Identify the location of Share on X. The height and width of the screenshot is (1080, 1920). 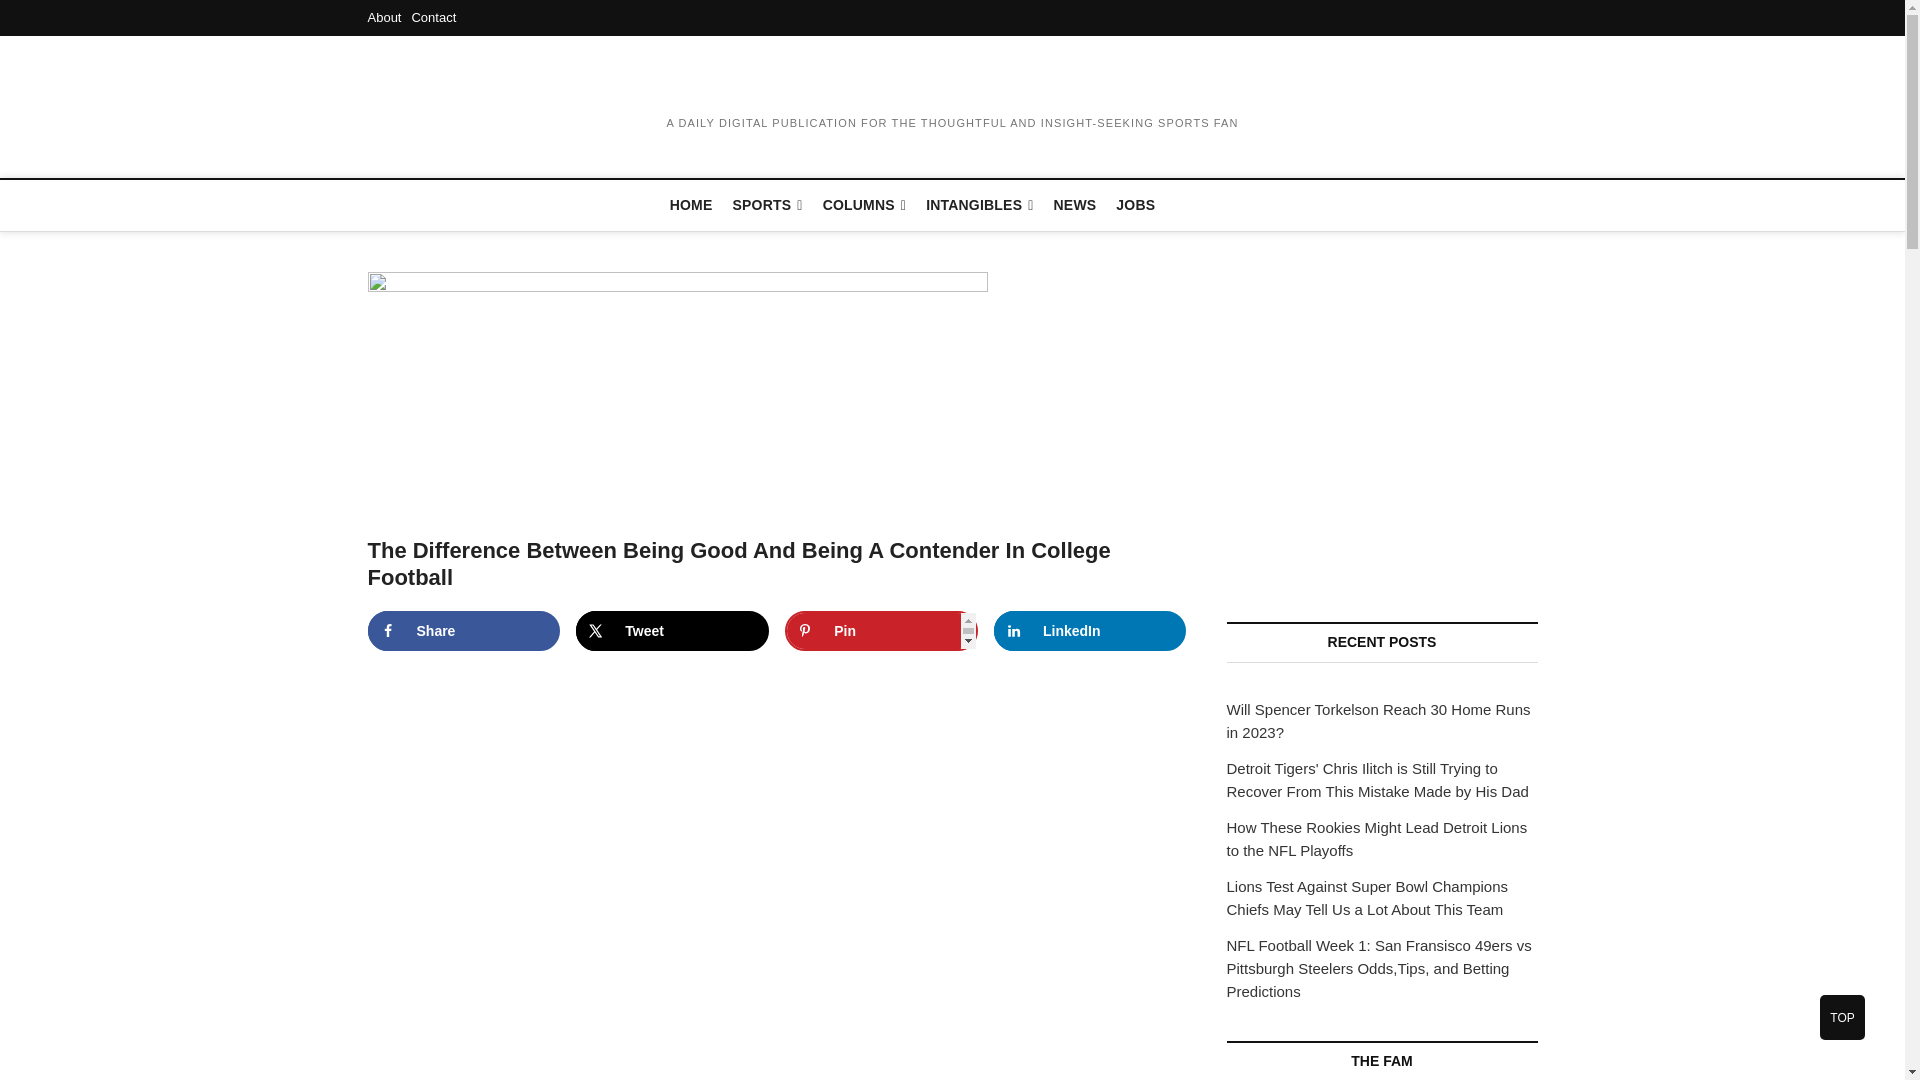
(672, 631).